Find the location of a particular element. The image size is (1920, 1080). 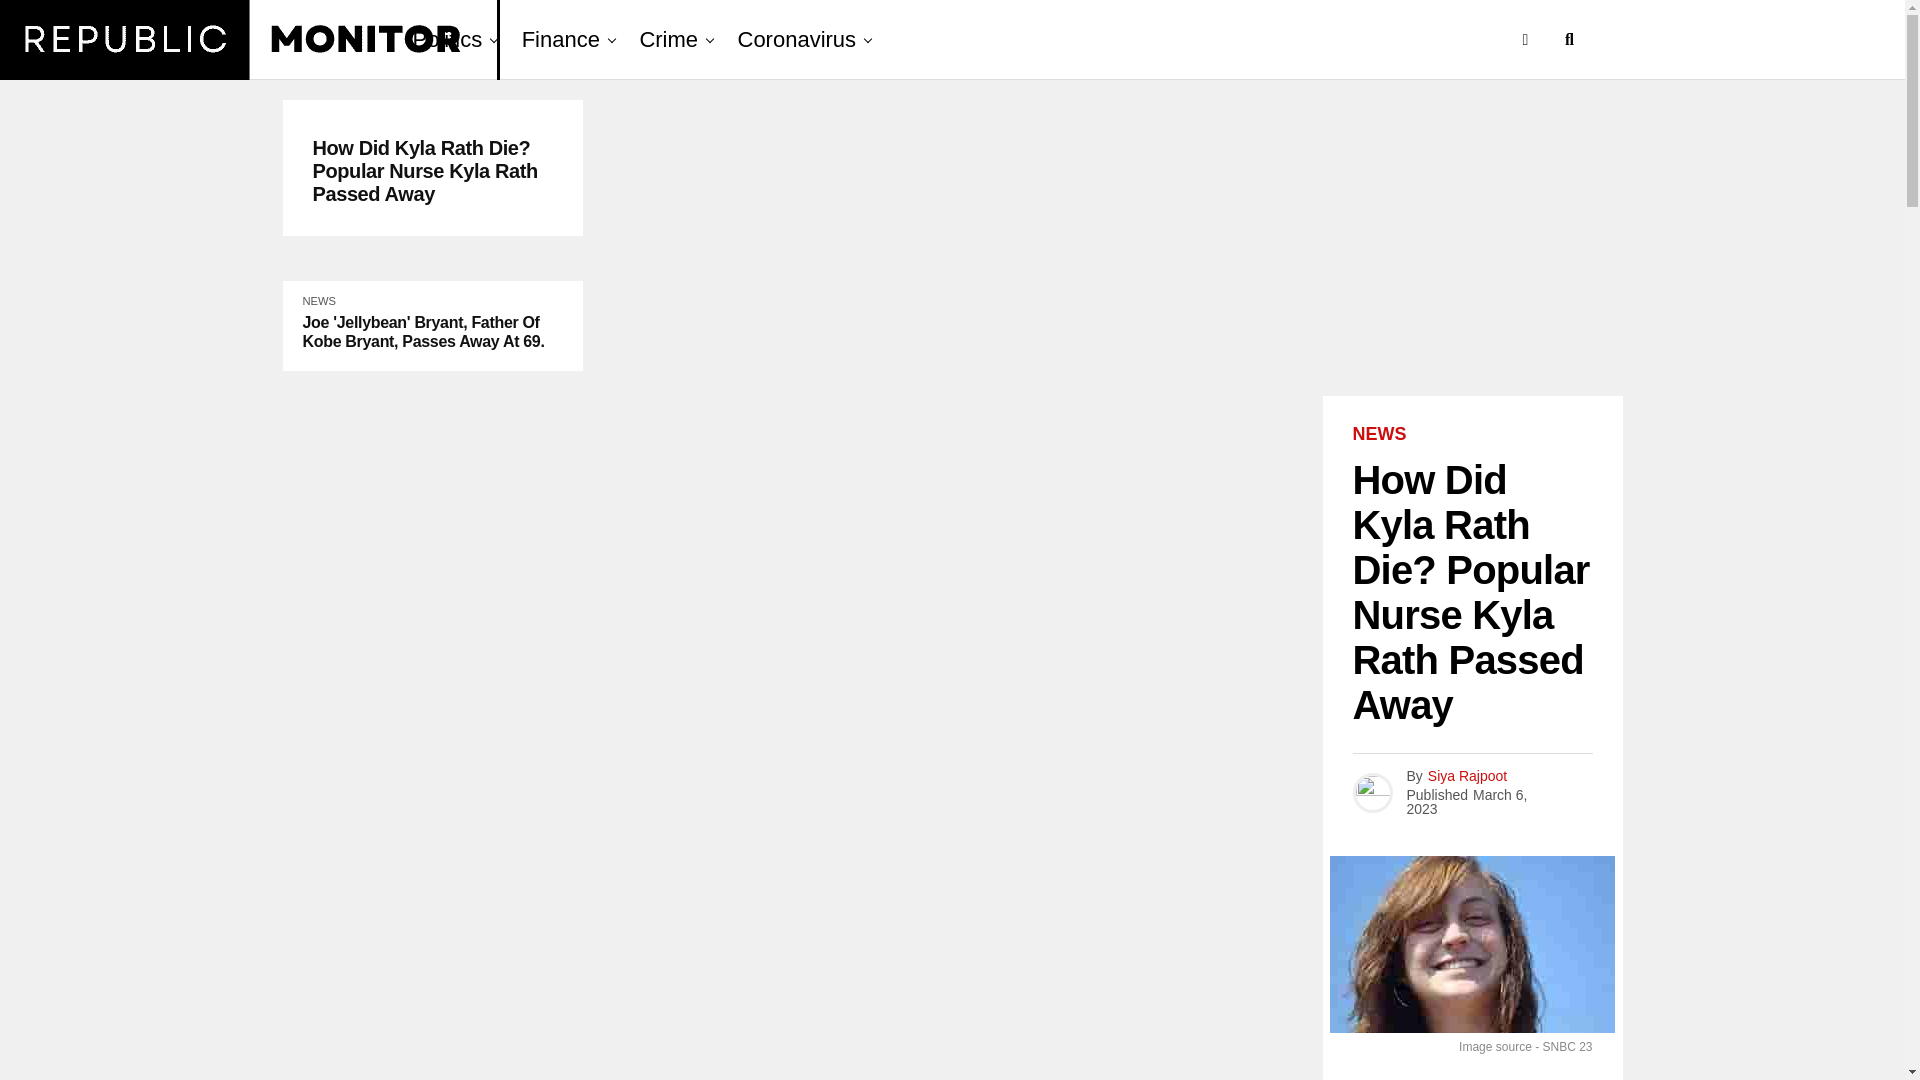

Siya Rajpoot is located at coordinates (1468, 776).